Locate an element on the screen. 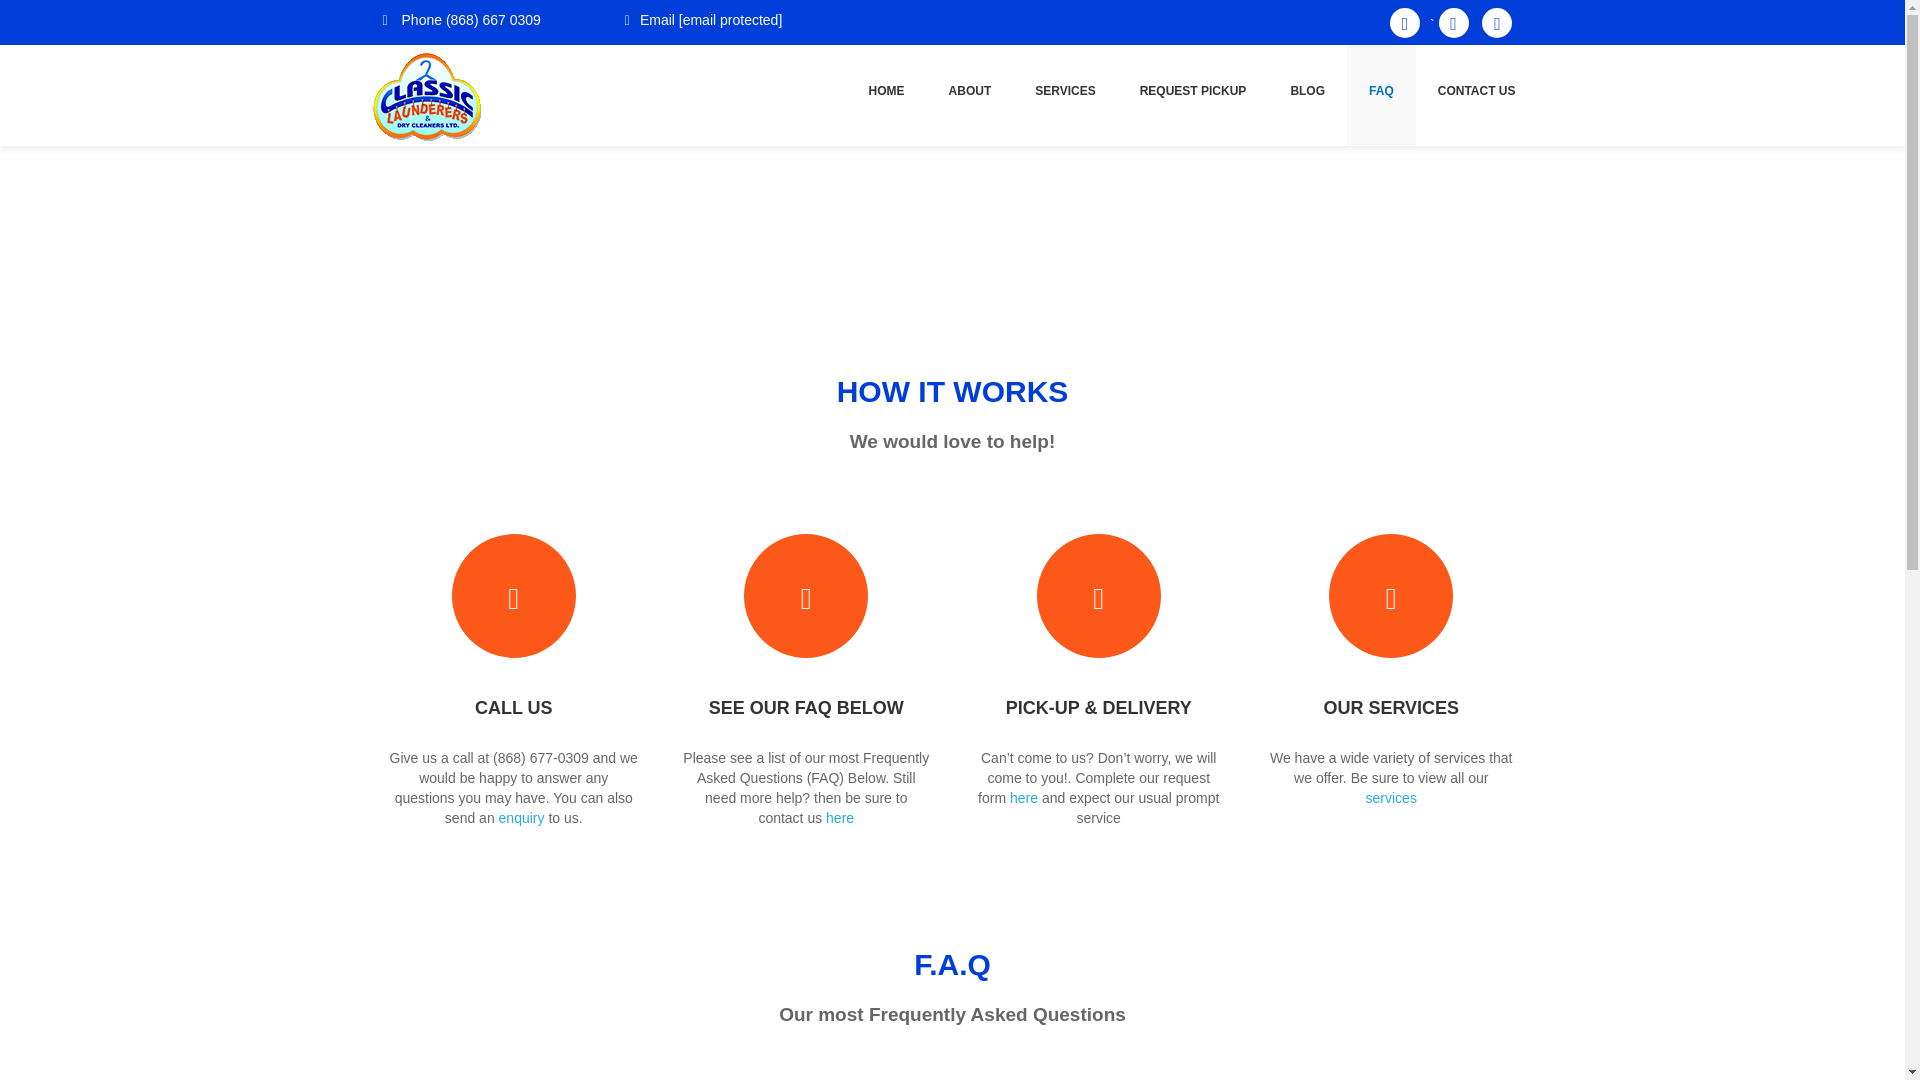  here is located at coordinates (1024, 797).